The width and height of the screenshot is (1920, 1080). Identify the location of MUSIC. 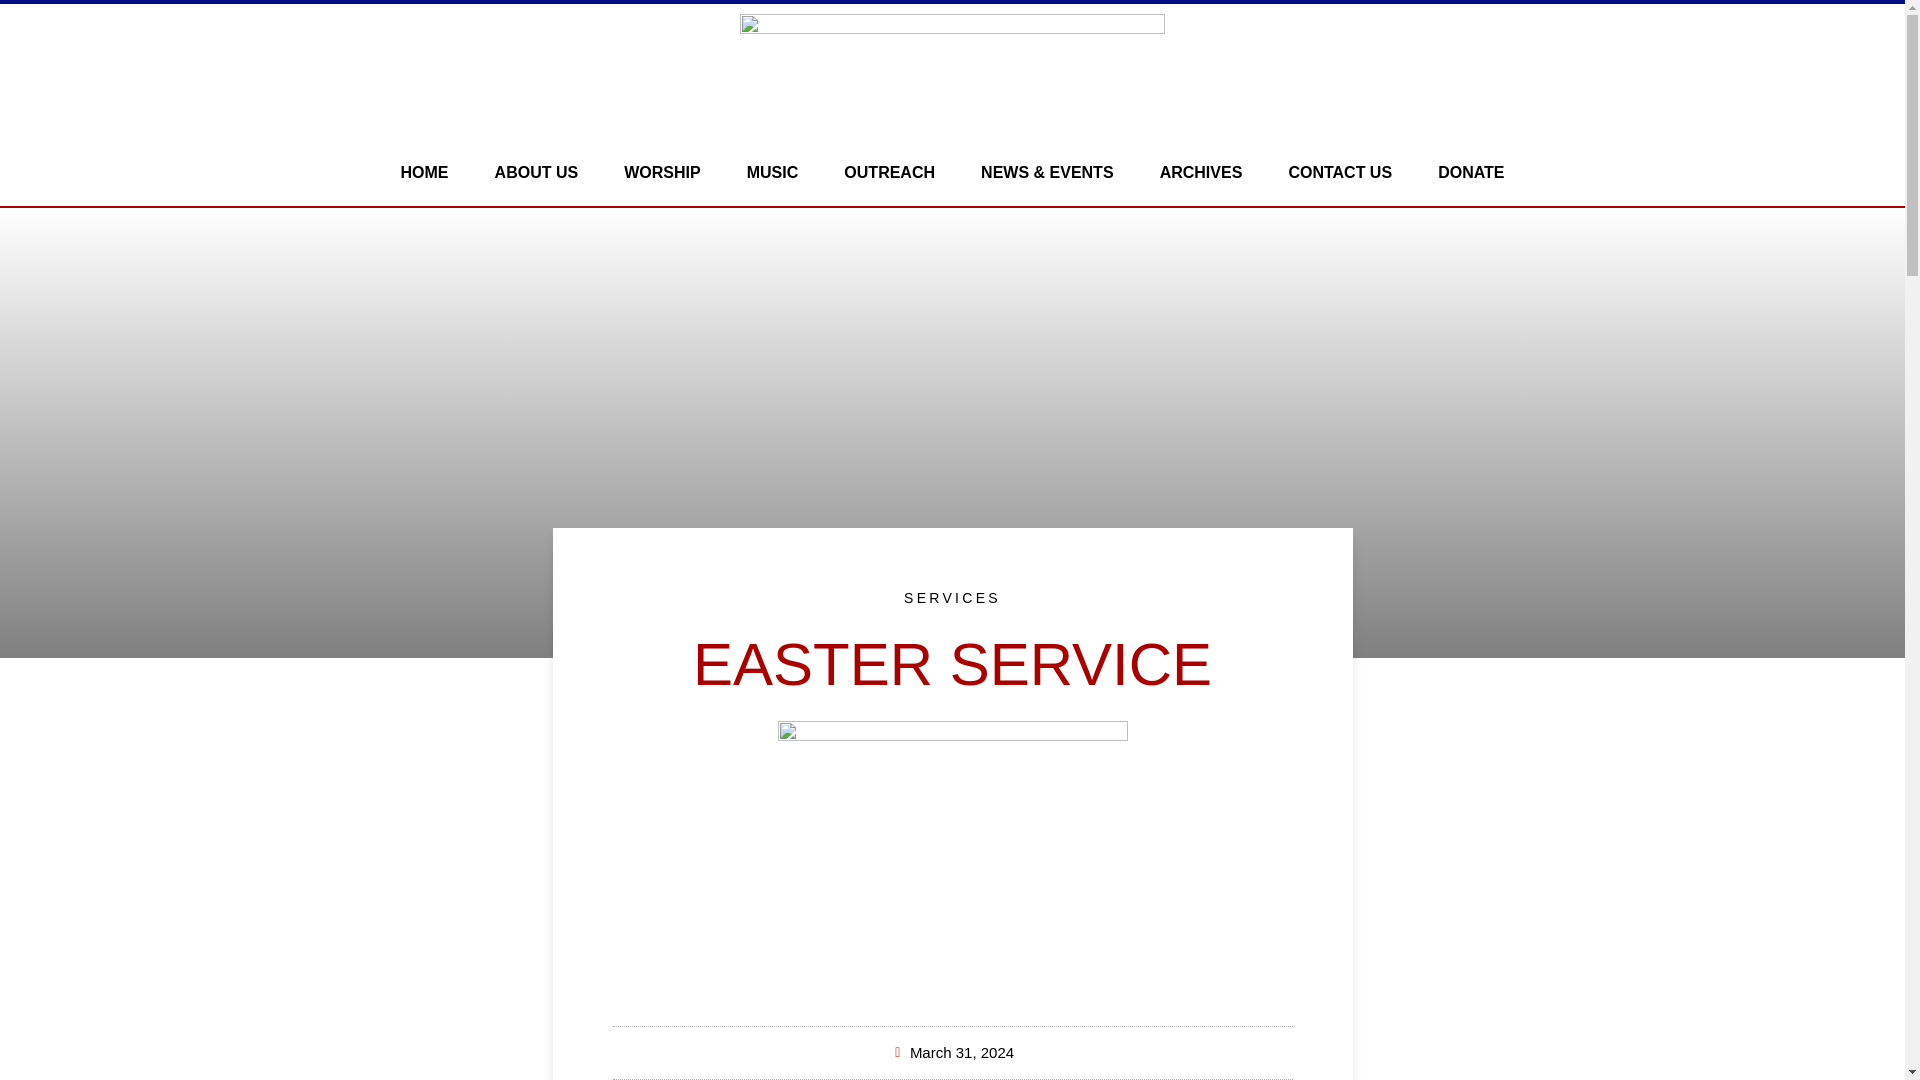
(772, 172).